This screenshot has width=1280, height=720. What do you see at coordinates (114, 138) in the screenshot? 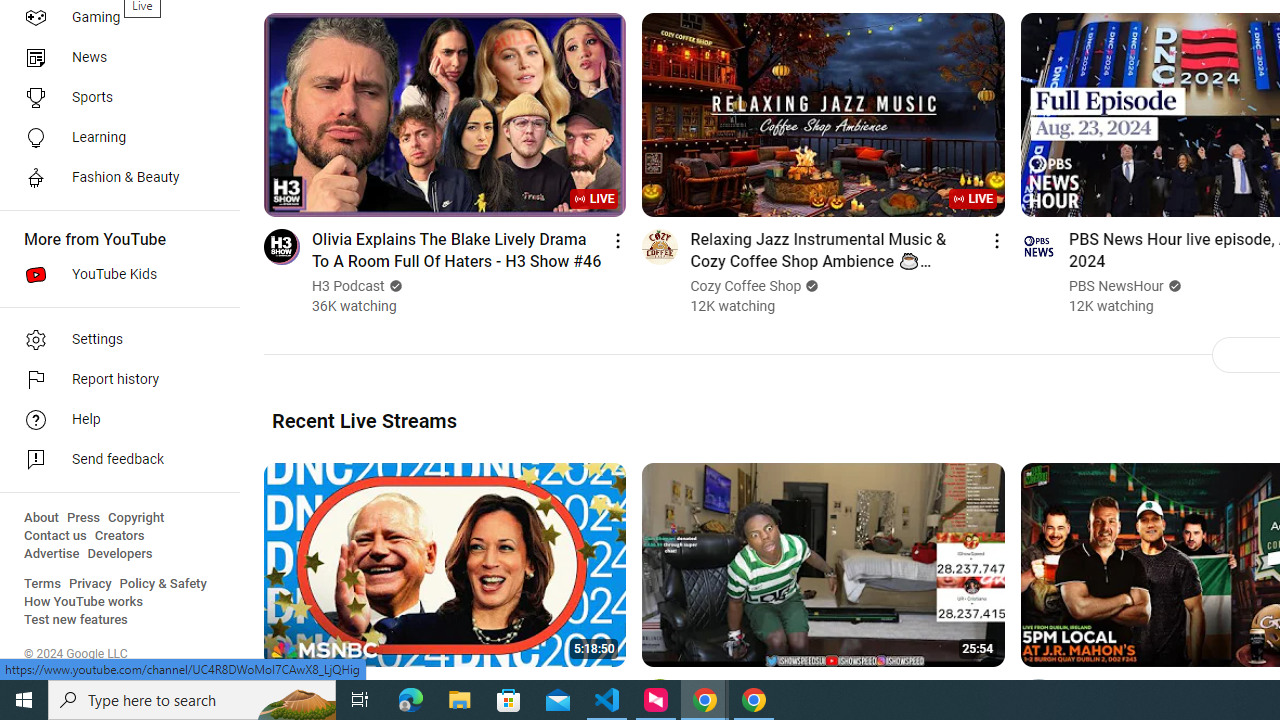
I see `Learning` at bounding box center [114, 138].